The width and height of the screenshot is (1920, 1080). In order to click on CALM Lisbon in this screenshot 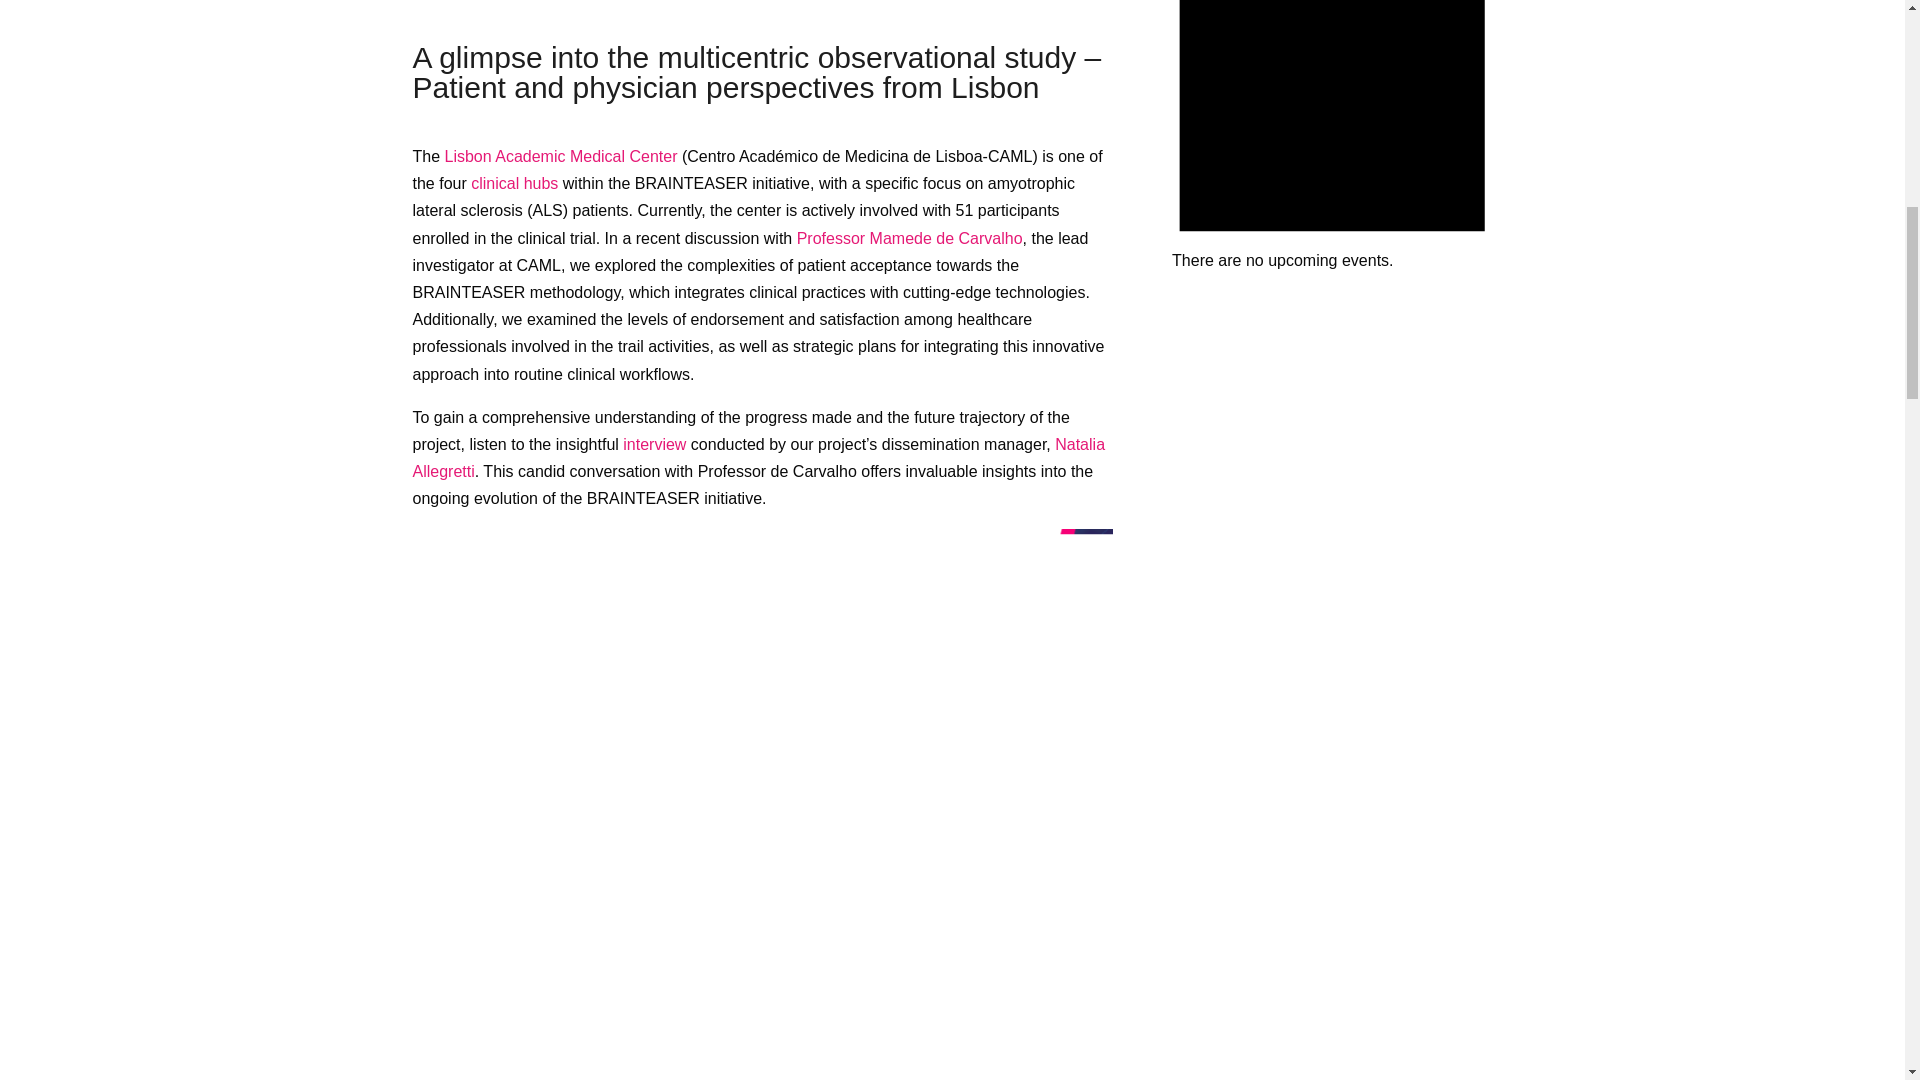, I will do `click(762, 7)`.